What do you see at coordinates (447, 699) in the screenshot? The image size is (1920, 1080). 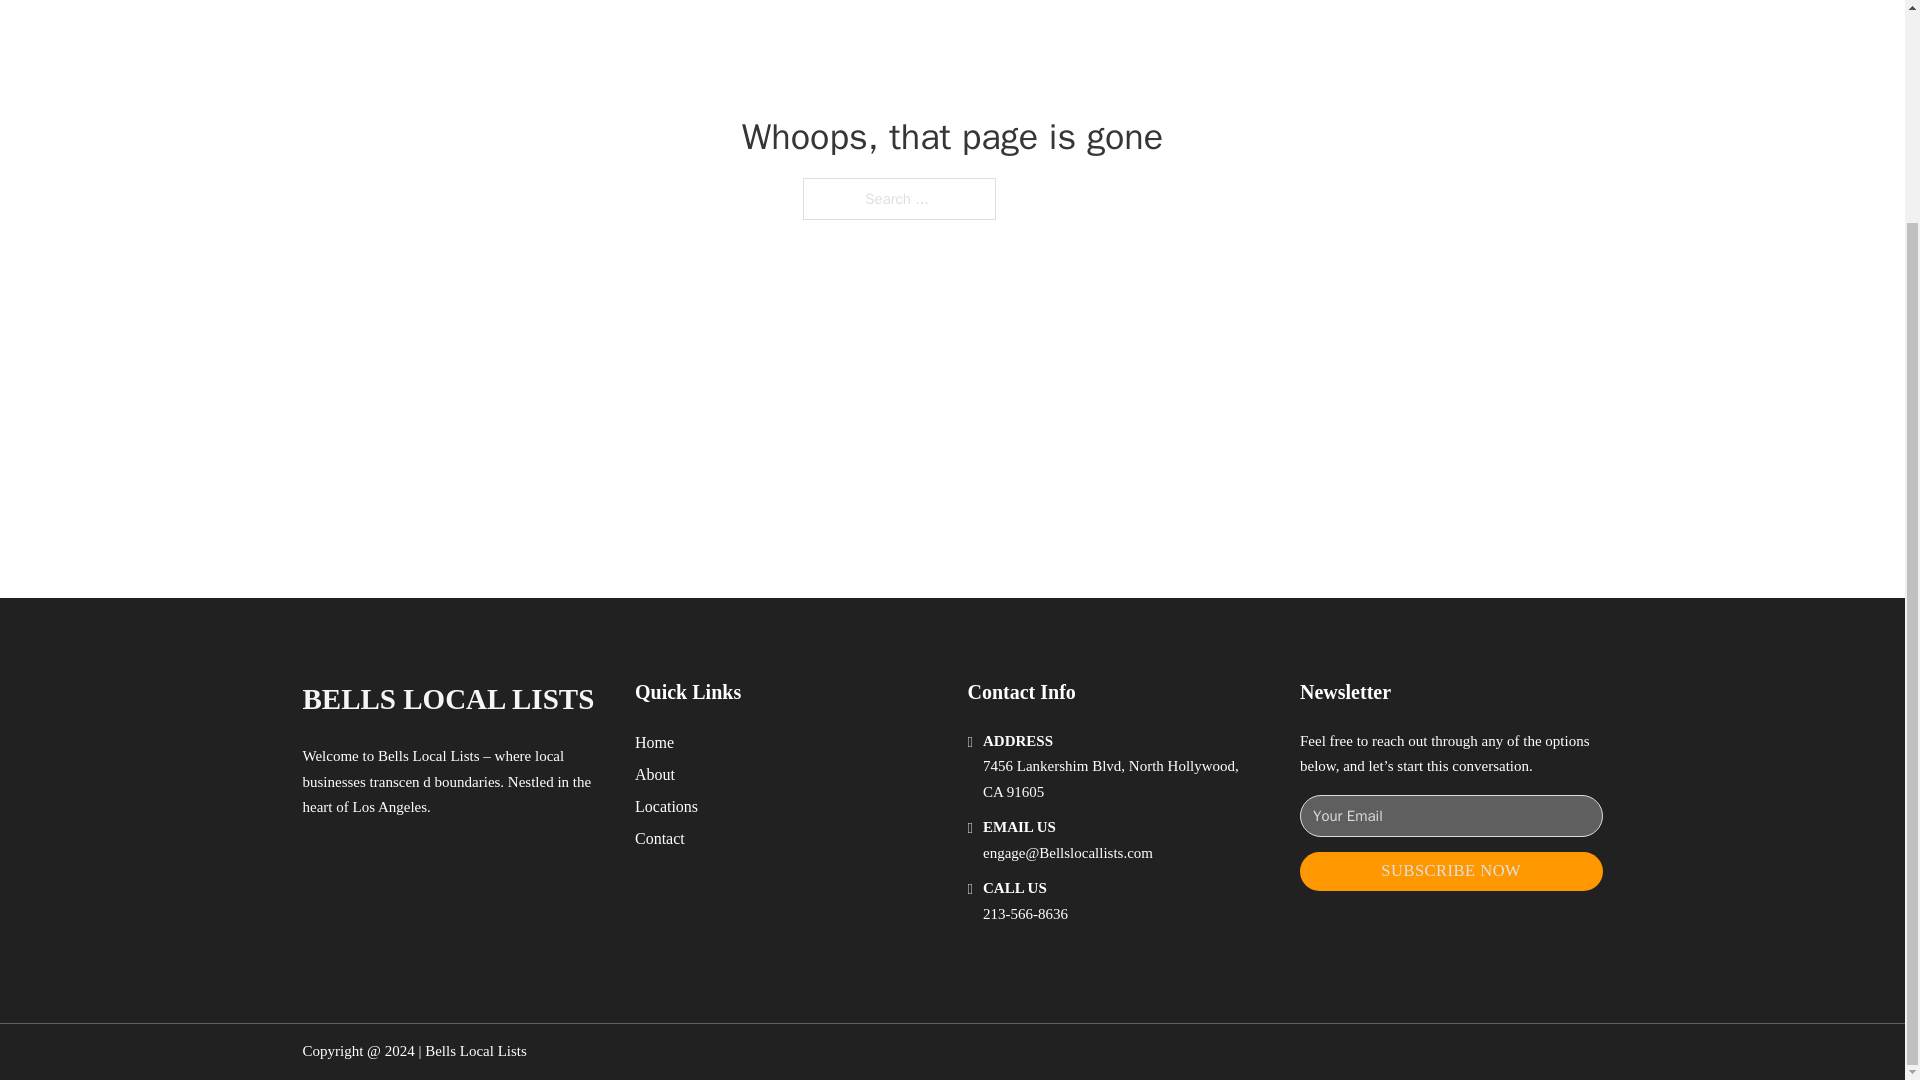 I see `BELLS LOCAL LISTS` at bounding box center [447, 699].